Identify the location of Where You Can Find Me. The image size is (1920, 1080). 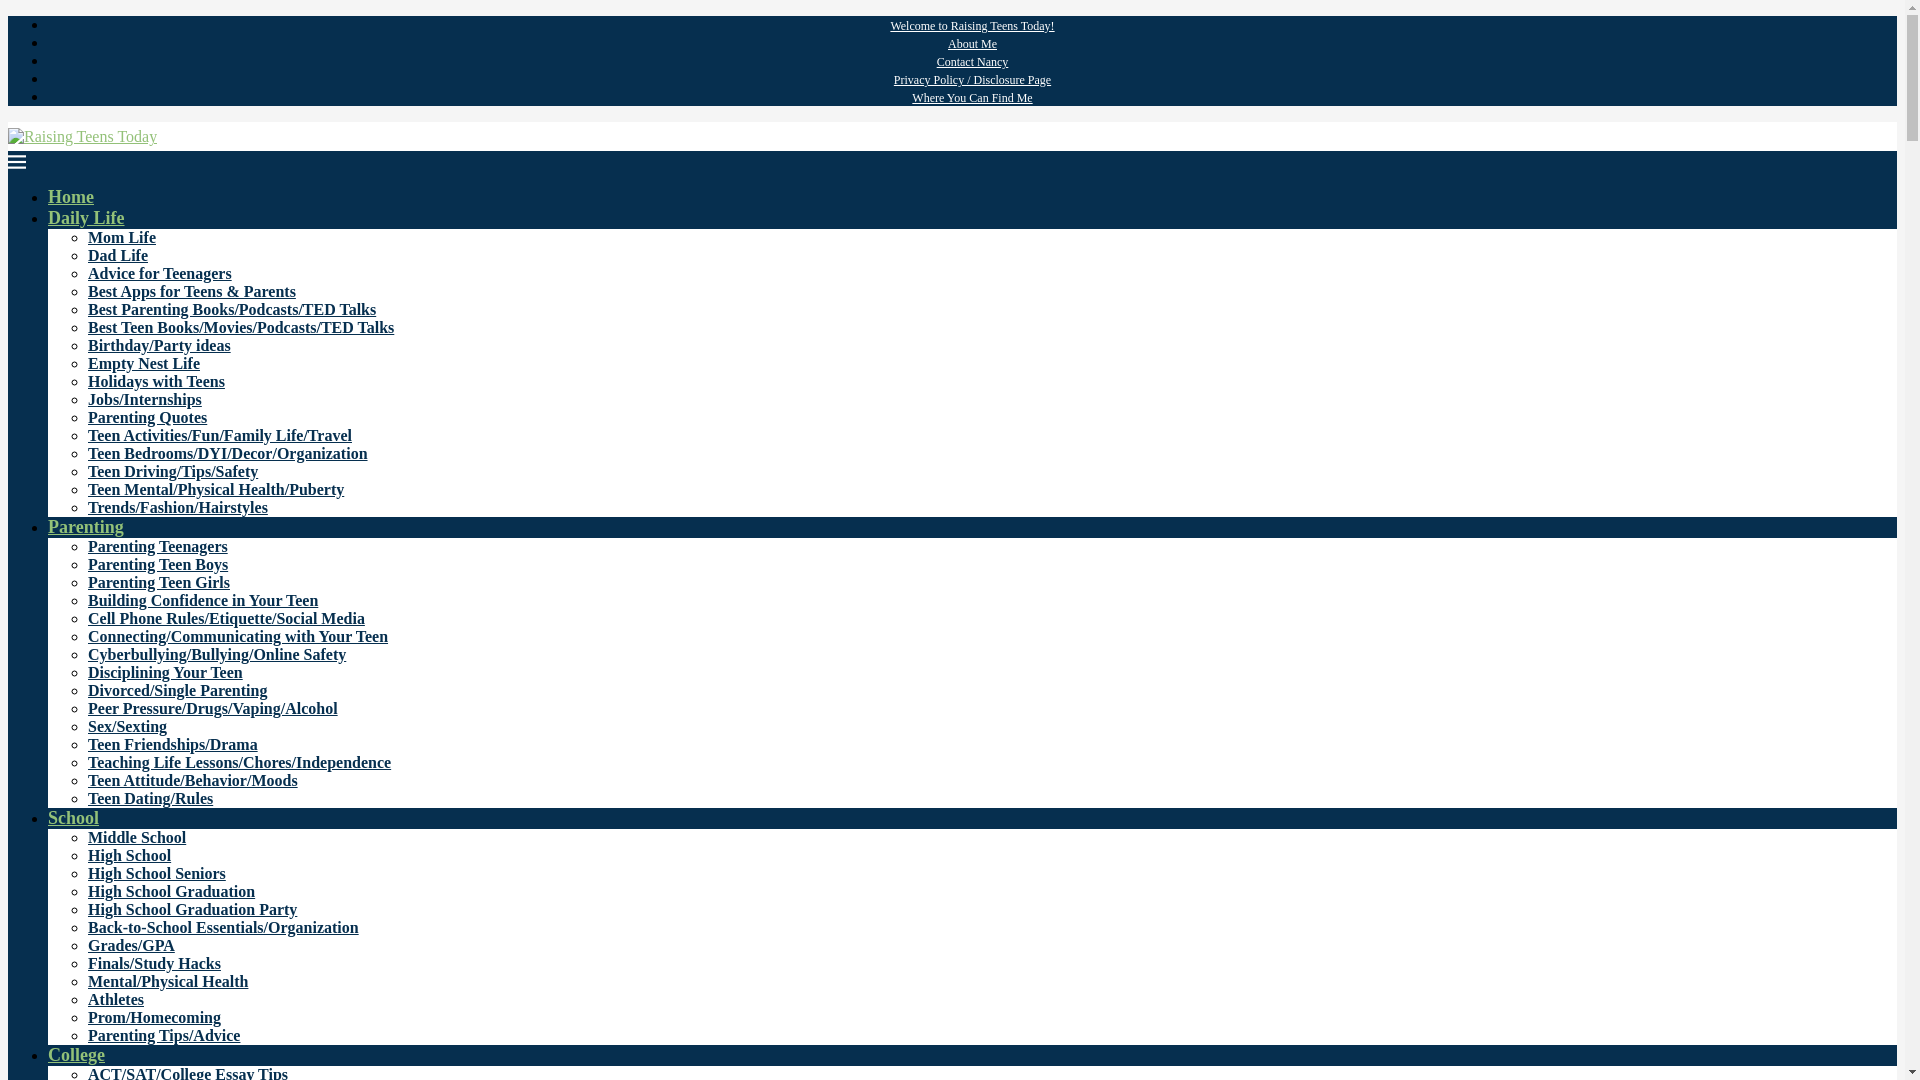
(972, 97).